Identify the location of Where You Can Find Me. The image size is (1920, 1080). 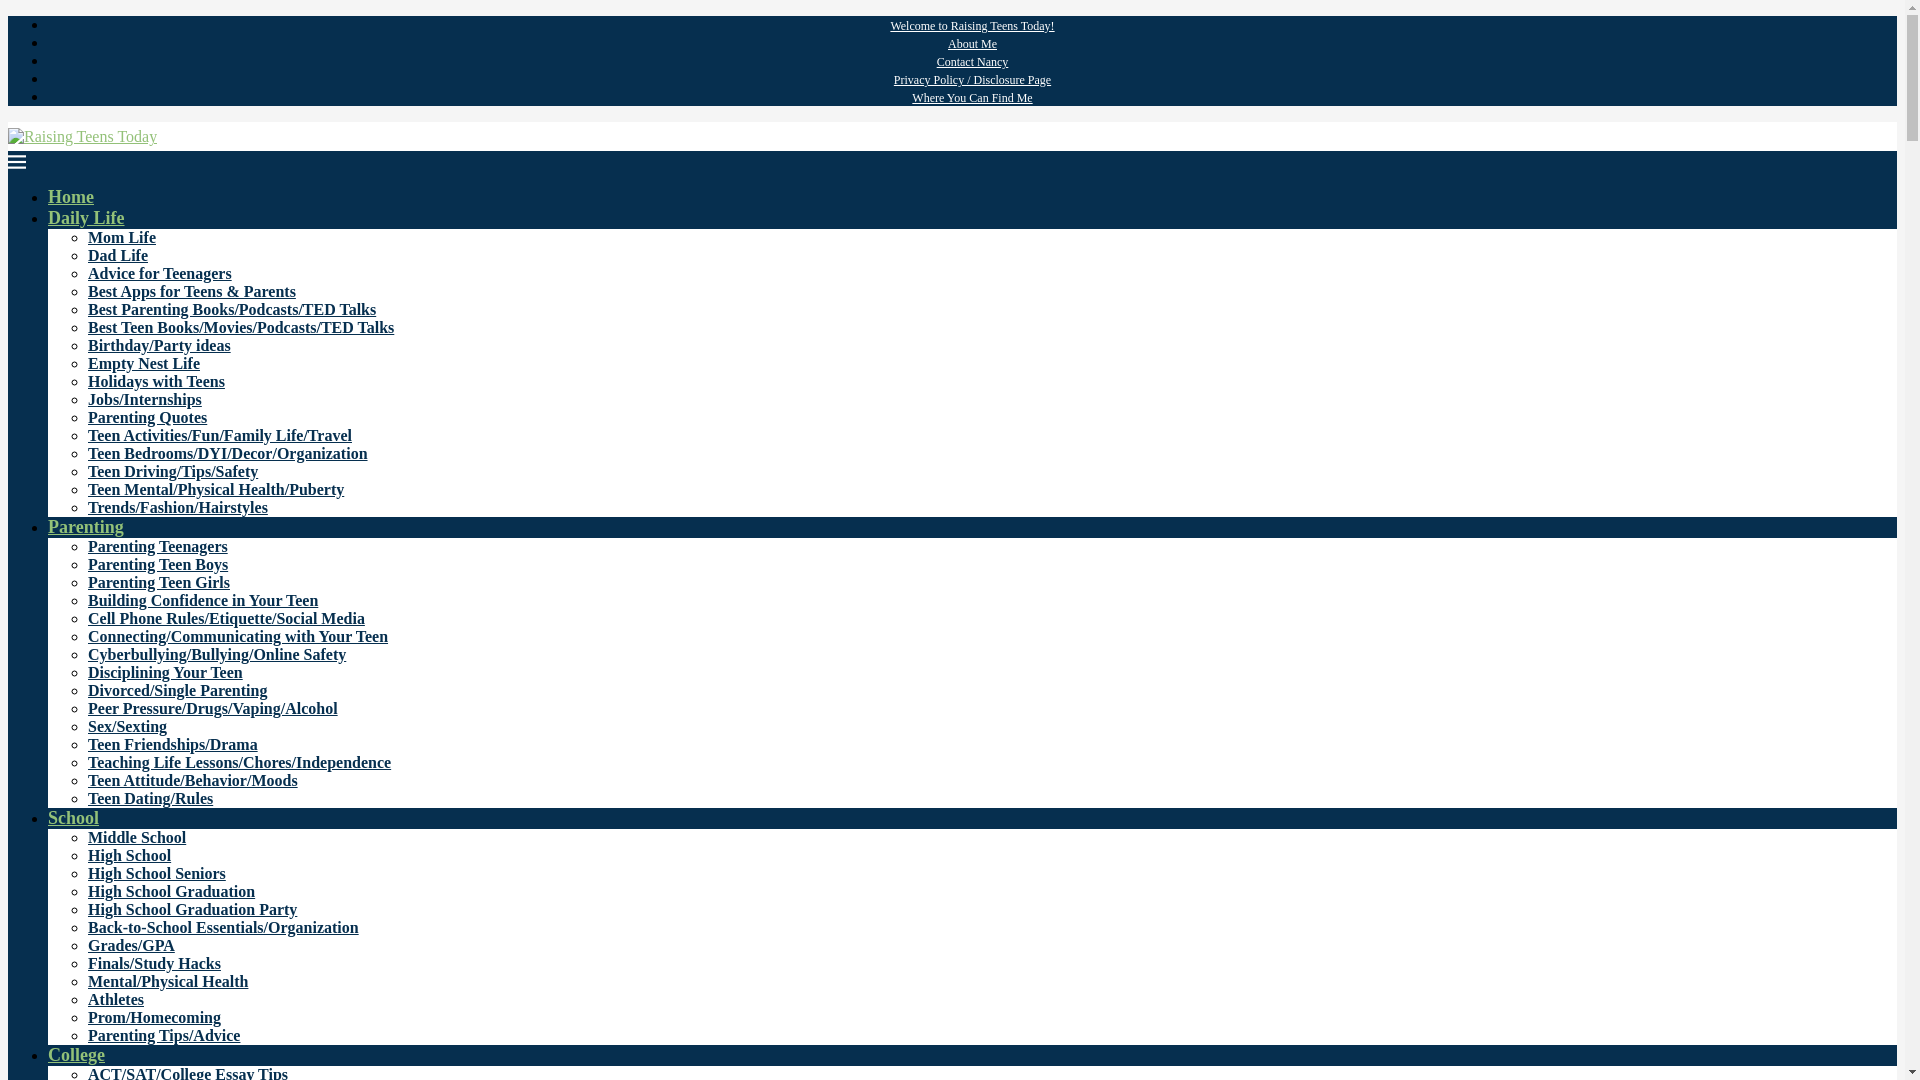
(972, 97).